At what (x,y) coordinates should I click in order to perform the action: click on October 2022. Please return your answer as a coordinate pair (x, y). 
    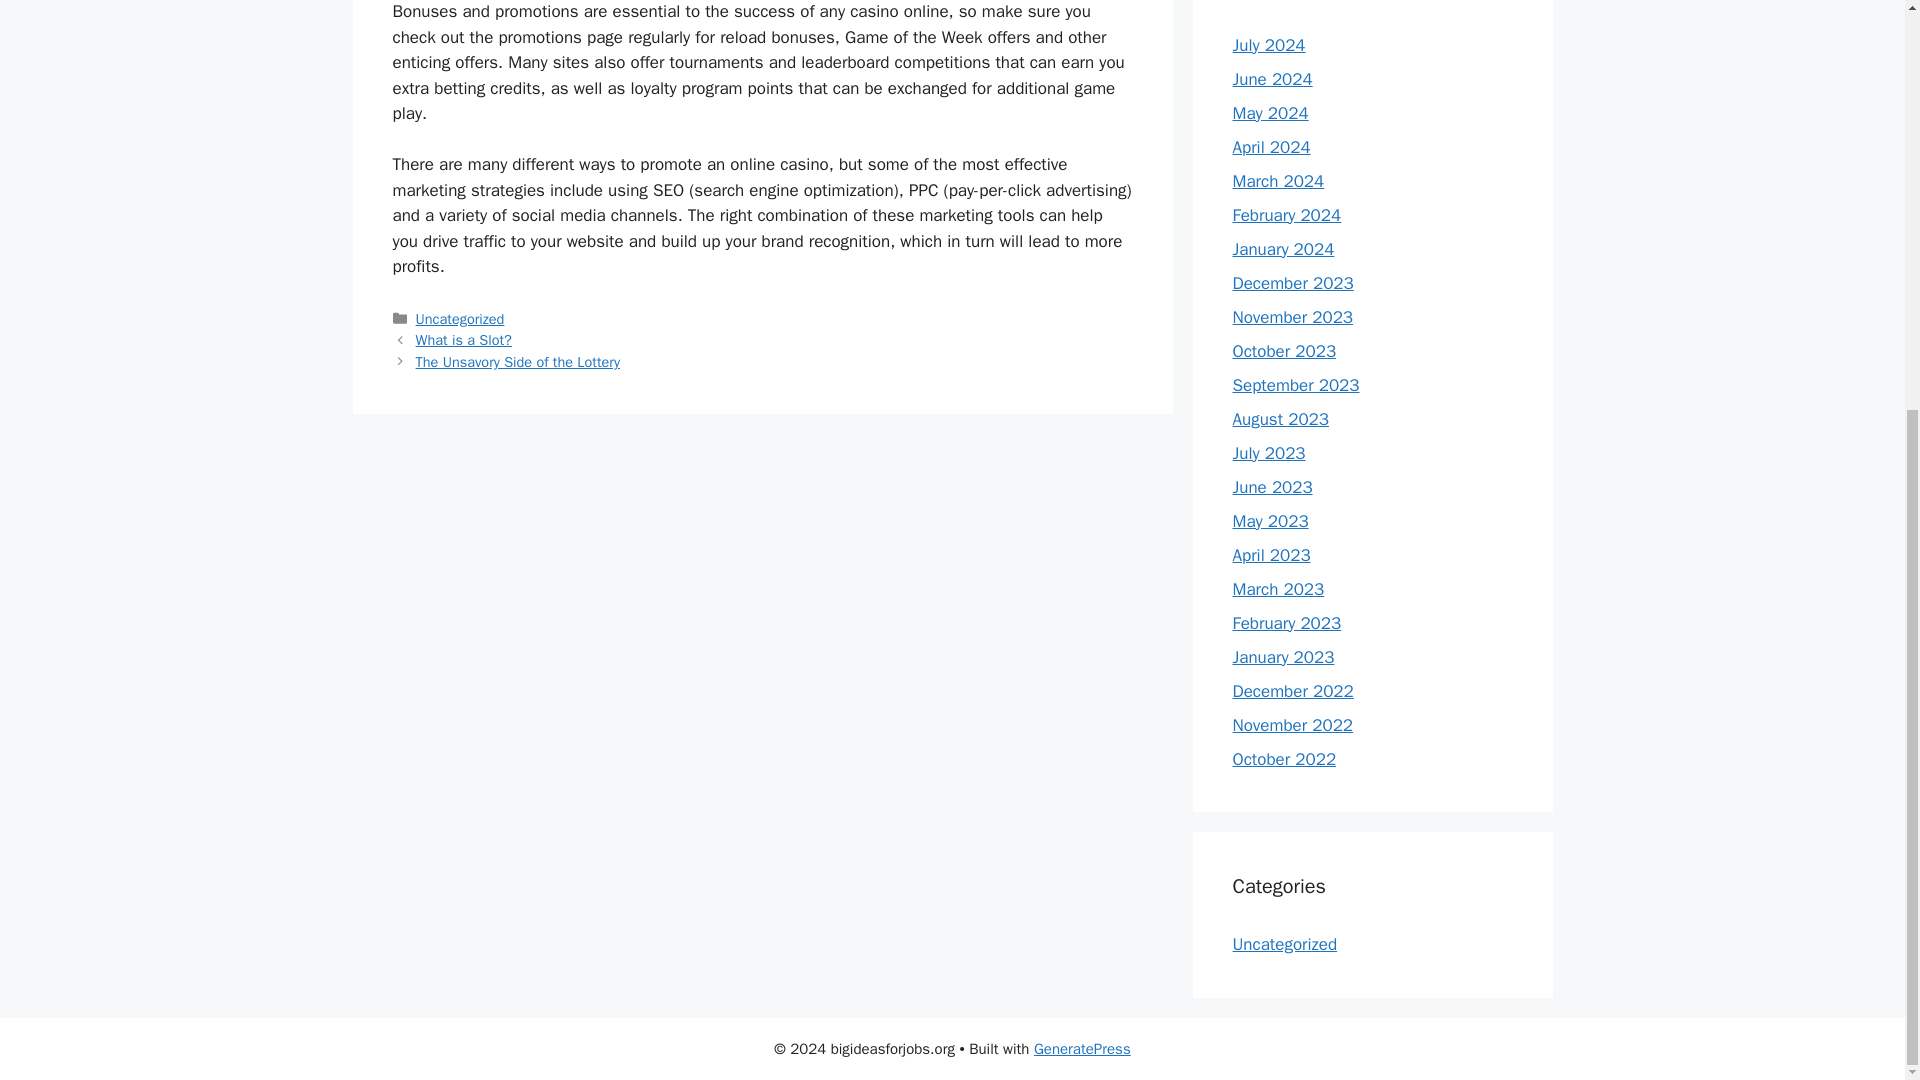
    Looking at the image, I should click on (1284, 758).